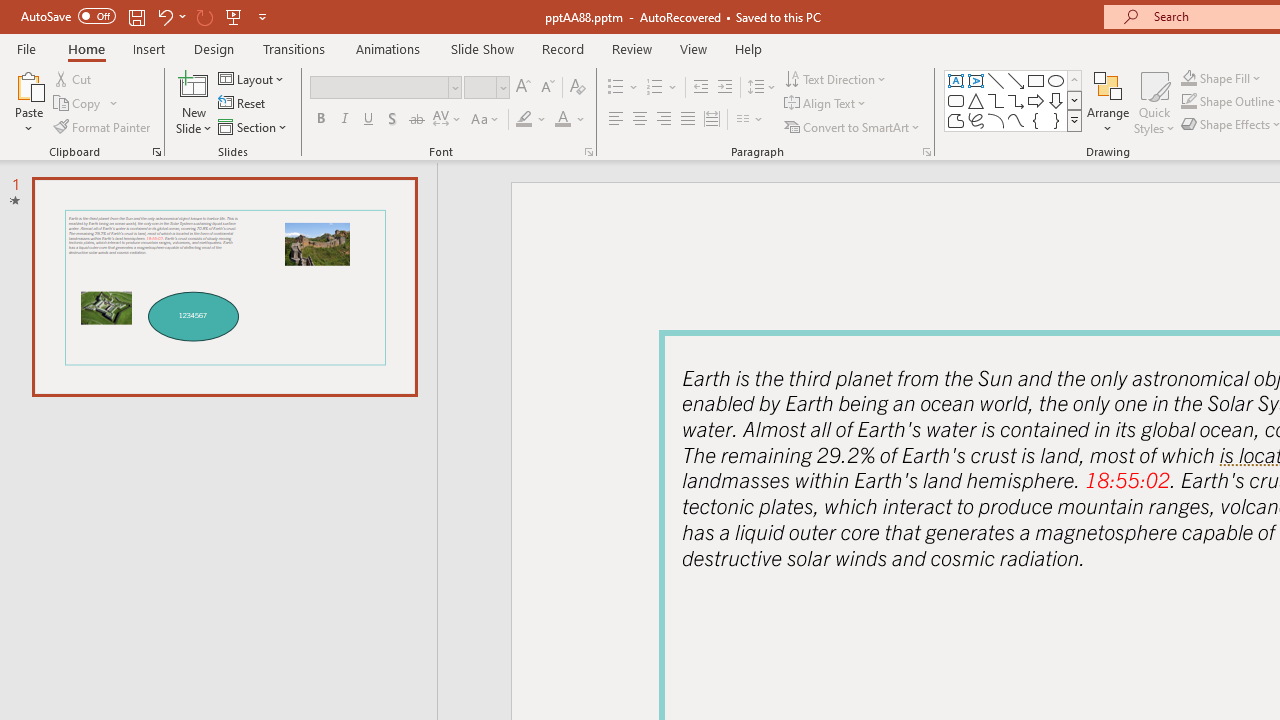 Image resolution: width=1280 pixels, height=720 pixels. I want to click on Paragraph..., so click(926, 152).